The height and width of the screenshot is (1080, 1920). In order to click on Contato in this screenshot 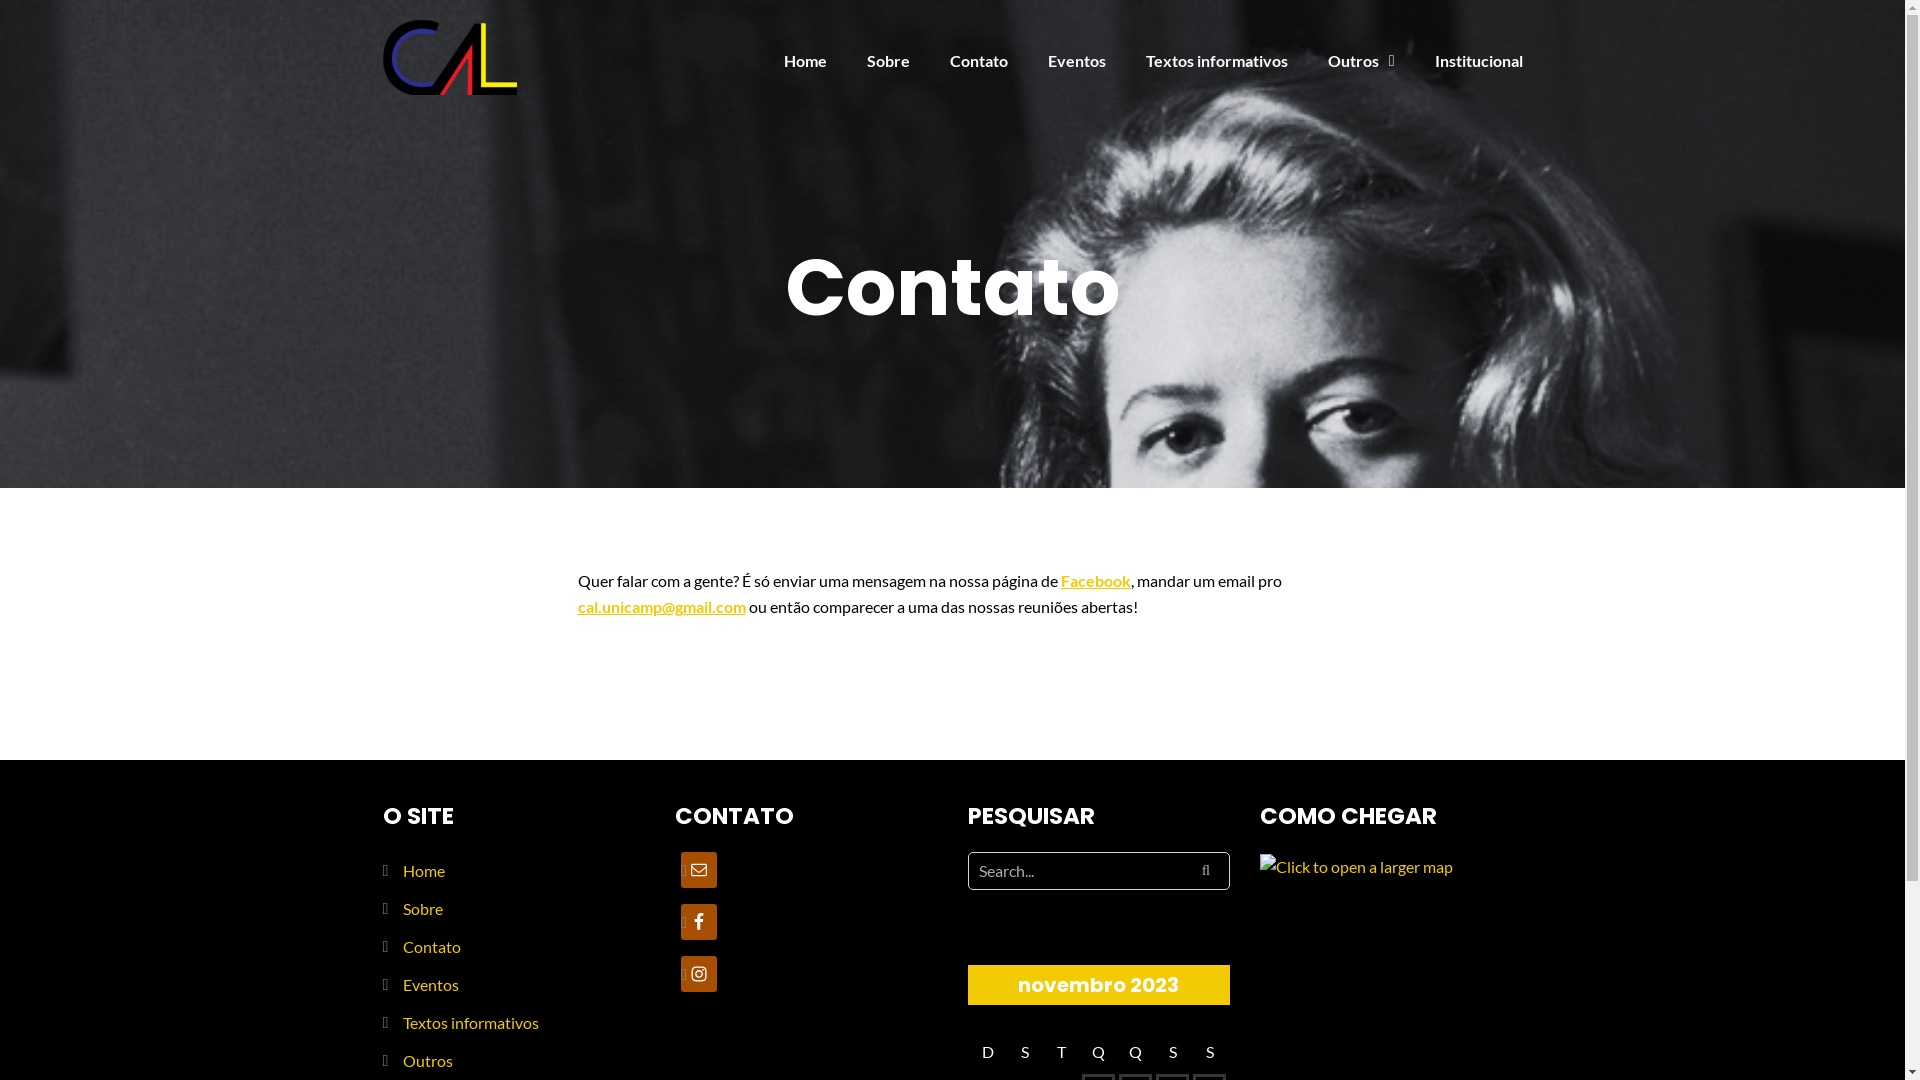, I will do `click(979, 60)`.